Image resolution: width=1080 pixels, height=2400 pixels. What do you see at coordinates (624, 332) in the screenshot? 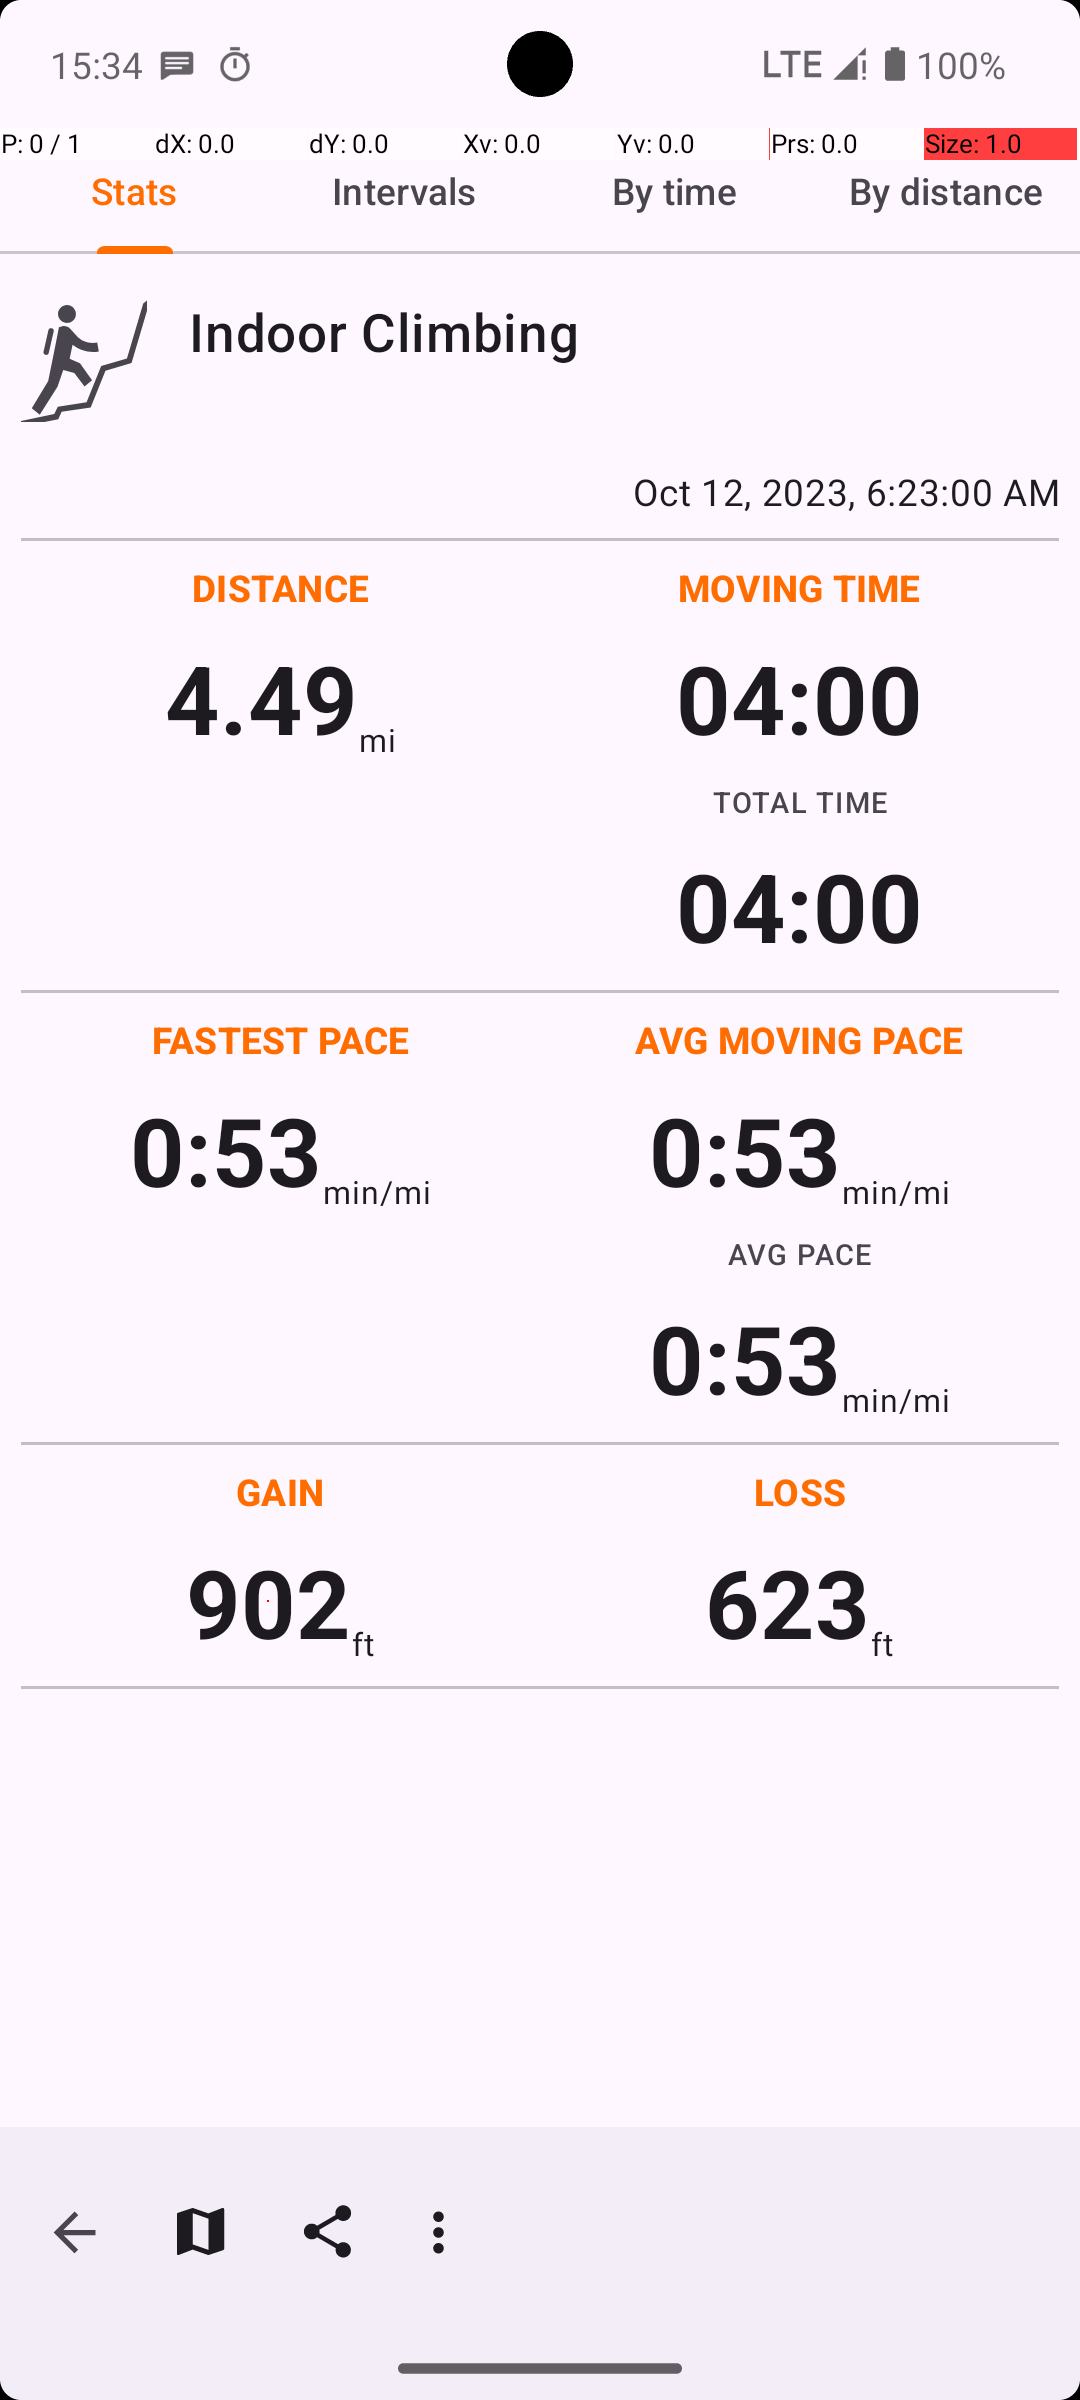
I see `Indoor Climbing` at bounding box center [624, 332].